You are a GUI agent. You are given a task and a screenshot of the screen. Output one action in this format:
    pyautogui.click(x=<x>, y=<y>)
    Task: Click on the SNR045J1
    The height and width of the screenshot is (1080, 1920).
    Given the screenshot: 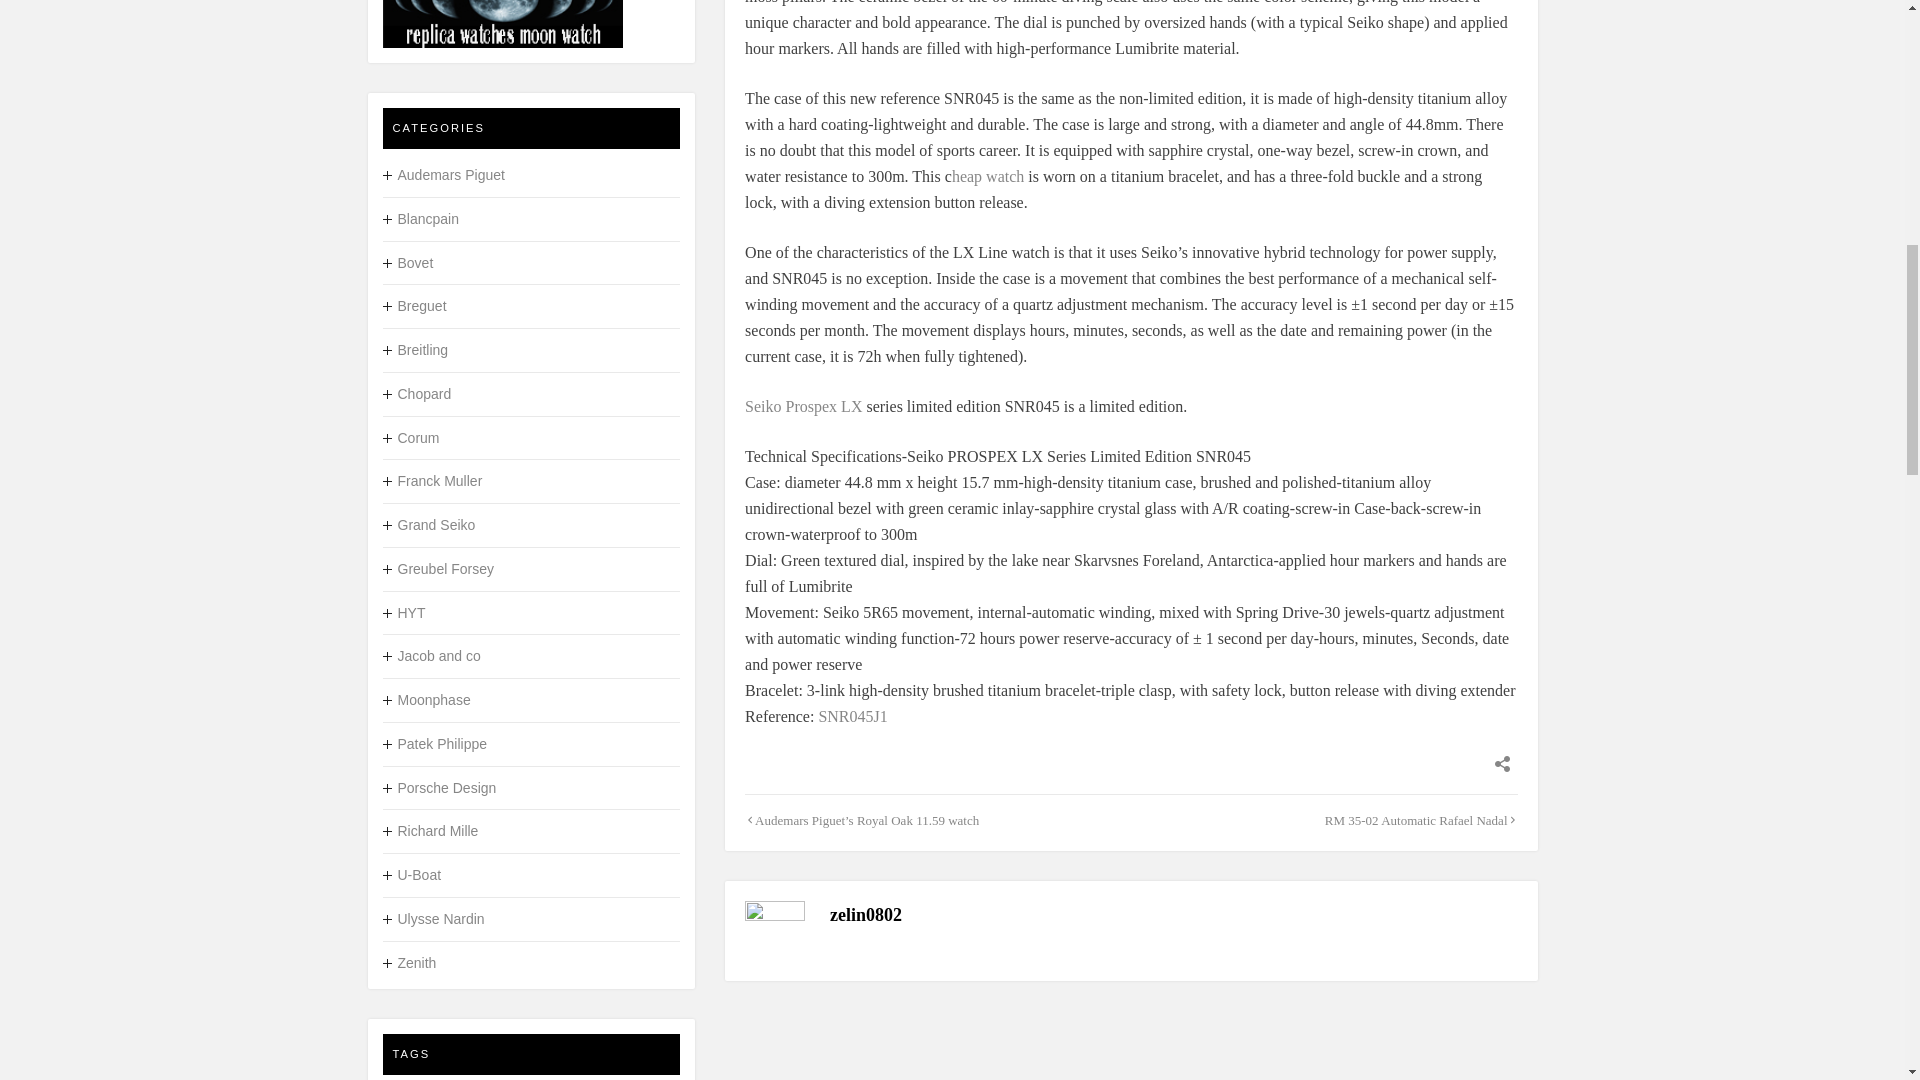 What is the action you would take?
    pyautogui.click(x=852, y=716)
    